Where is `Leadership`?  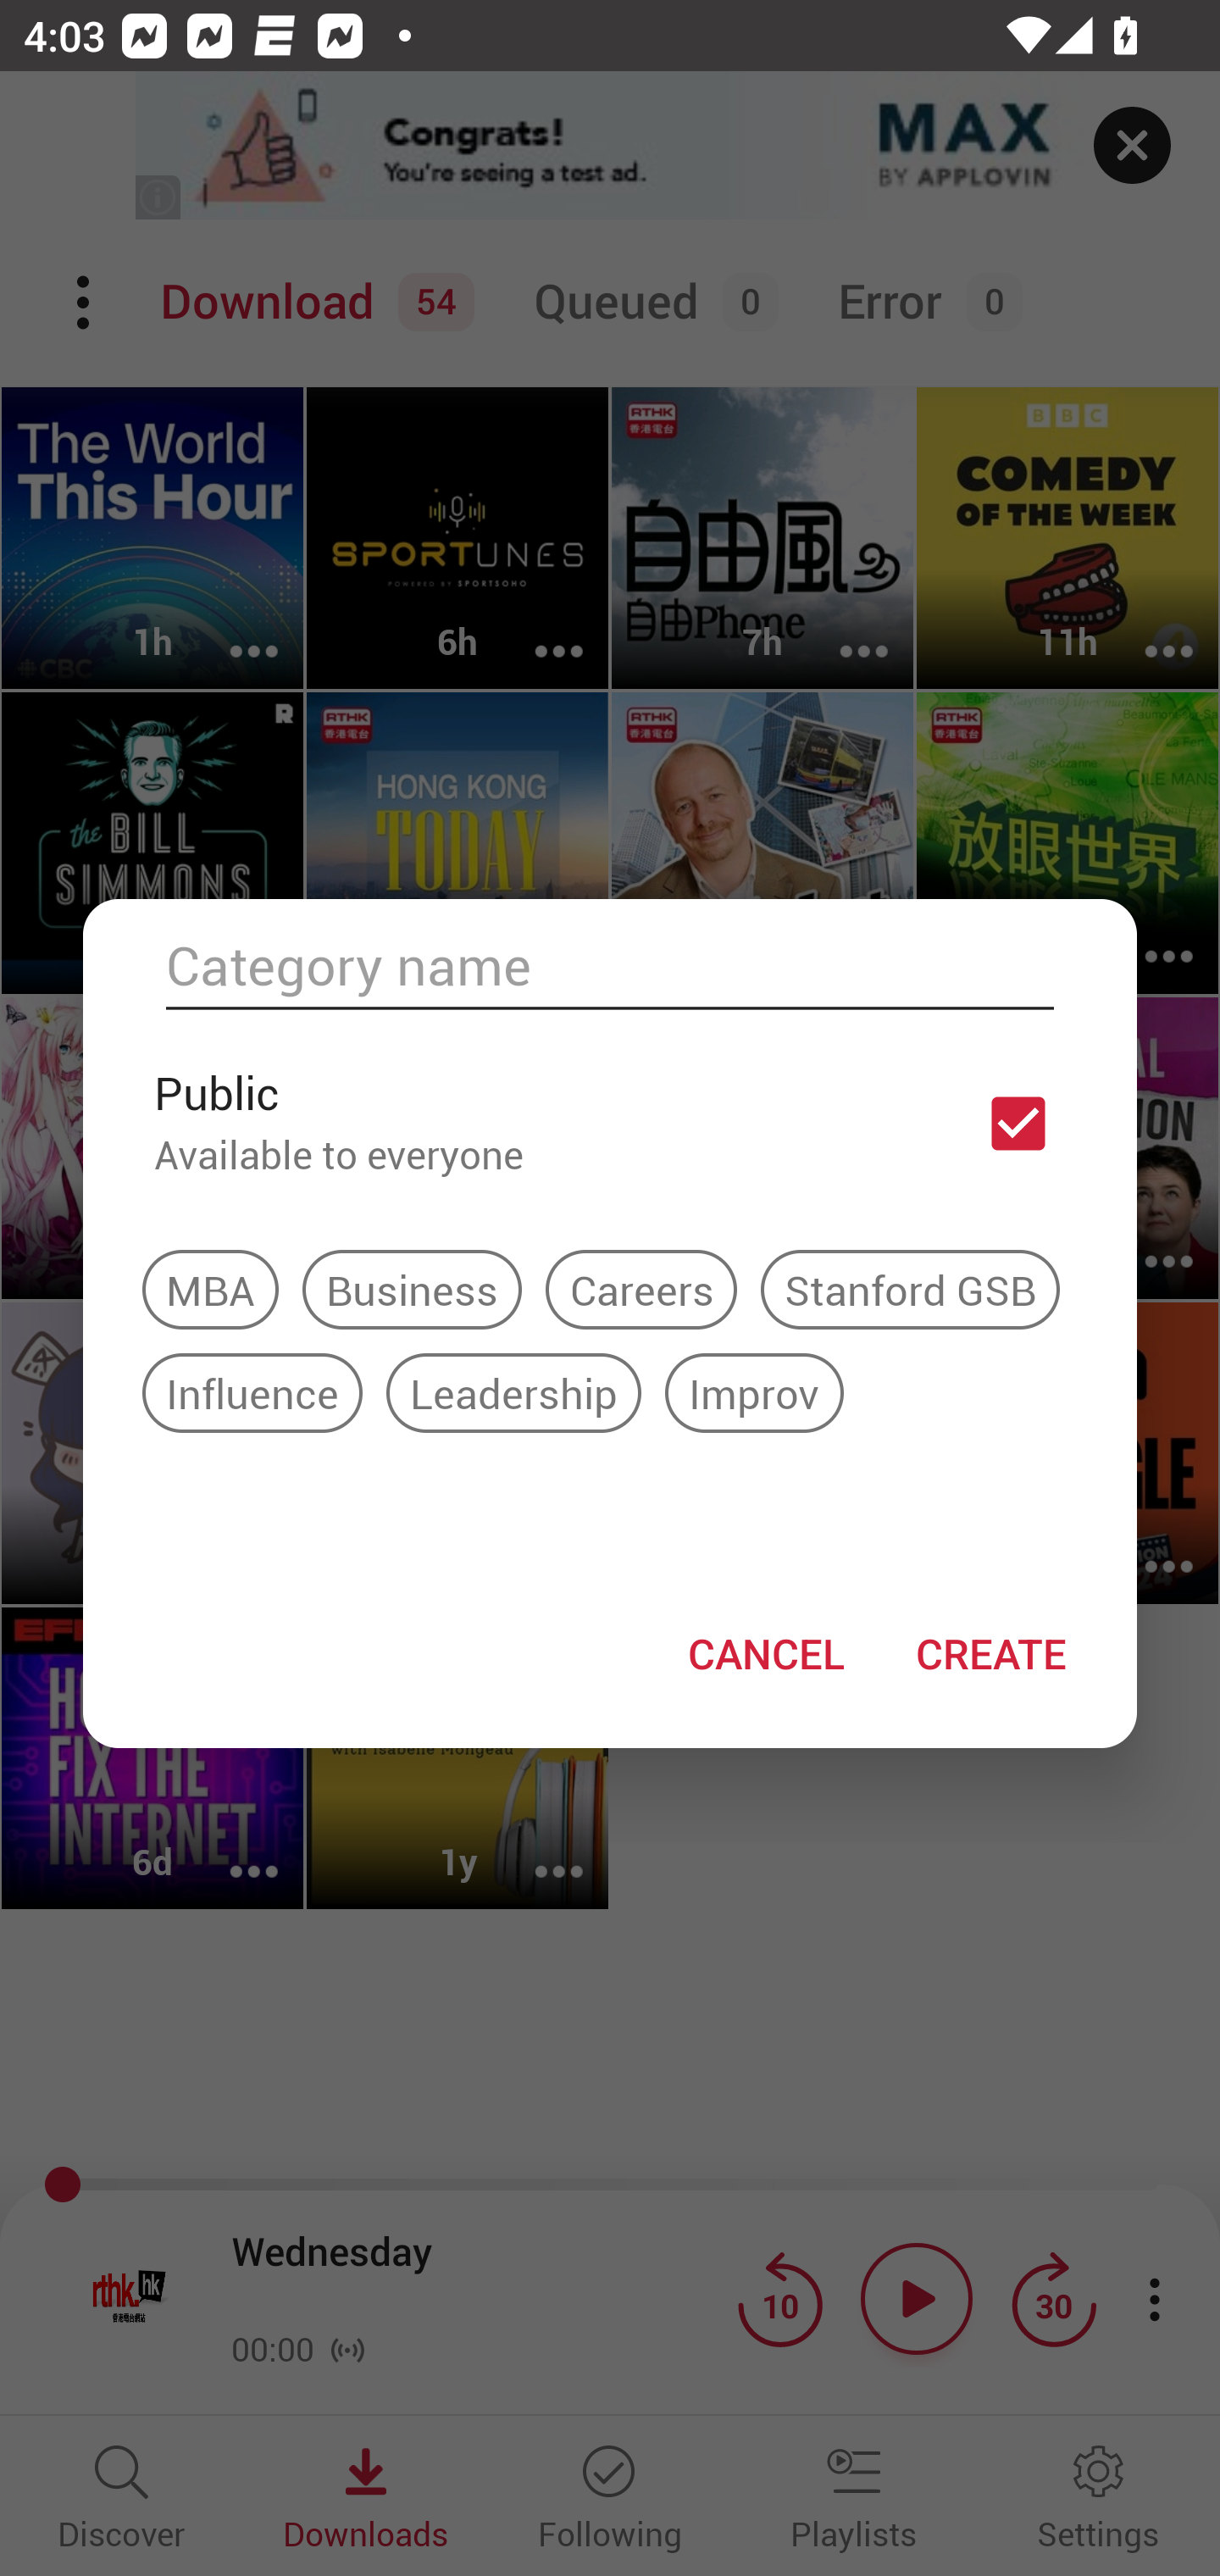
Leadership is located at coordinates (513, 1392).